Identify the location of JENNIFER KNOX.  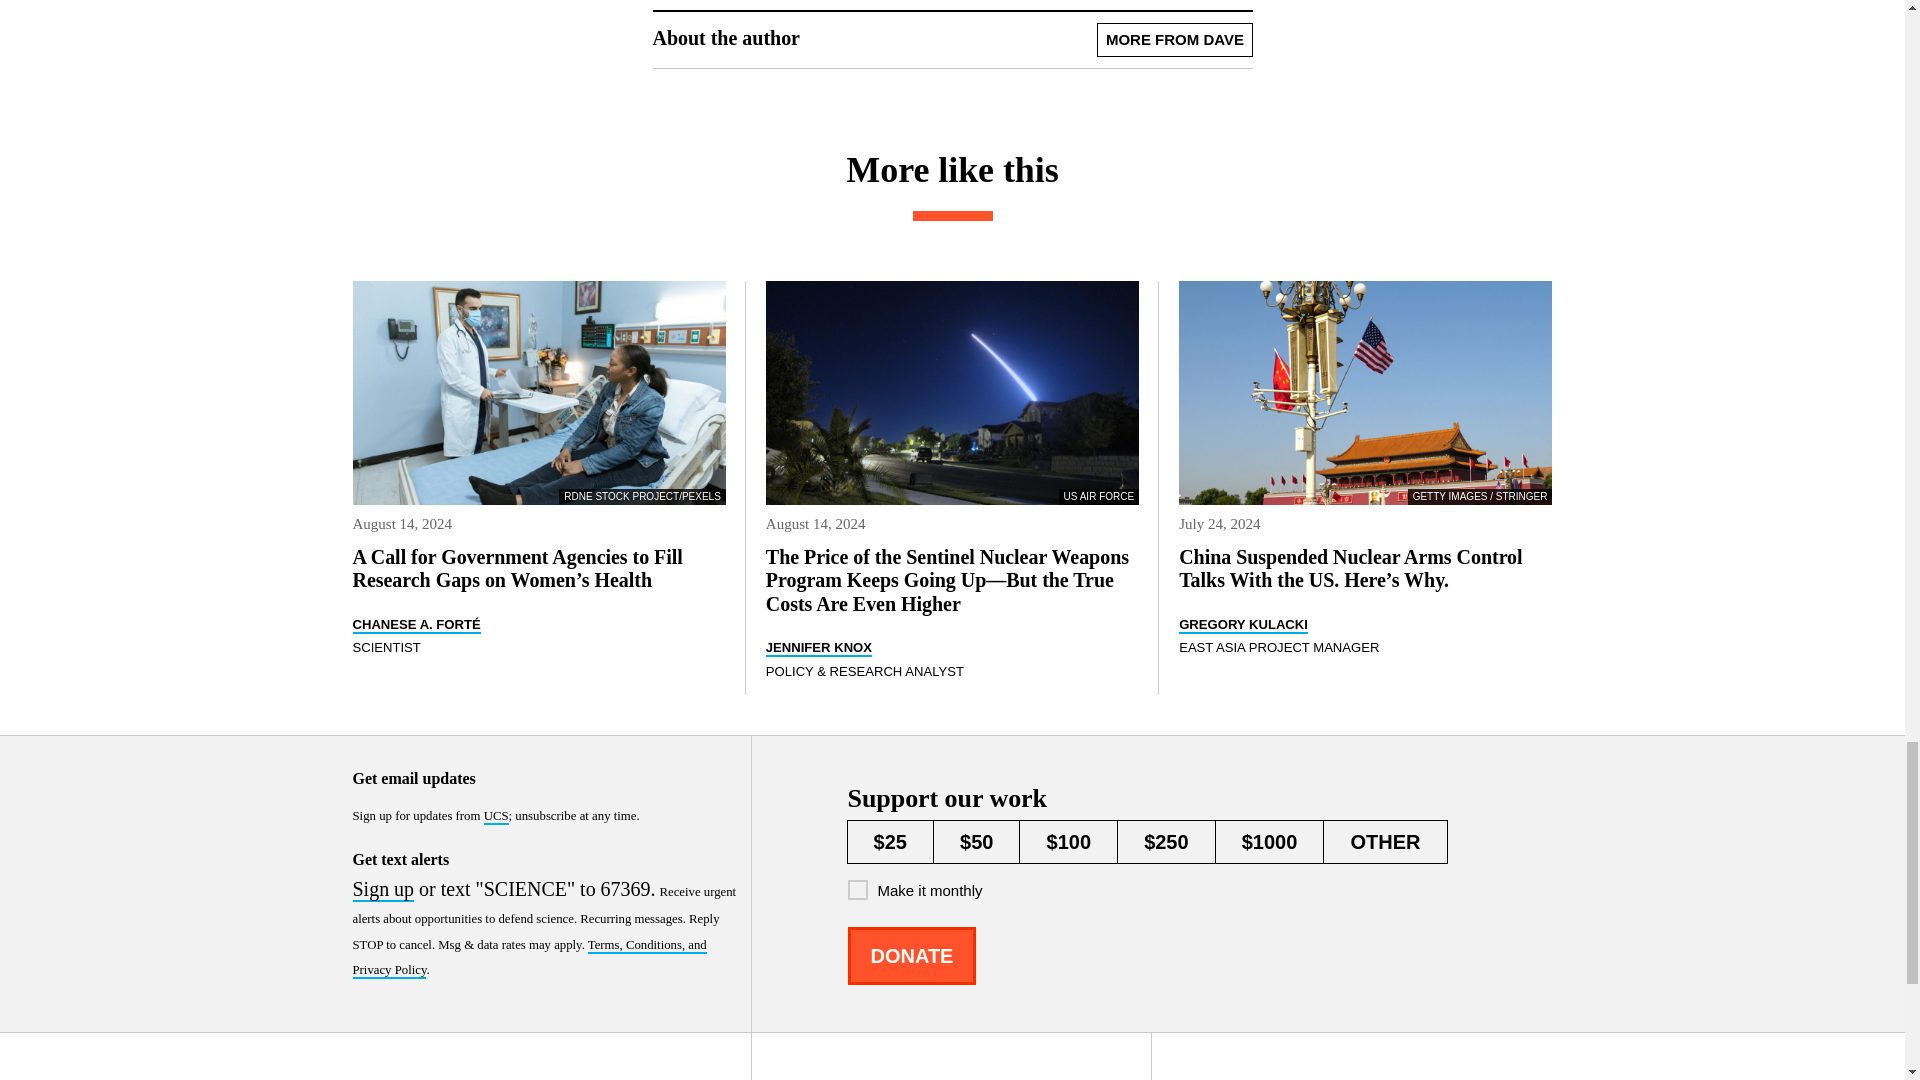
(818, 648).